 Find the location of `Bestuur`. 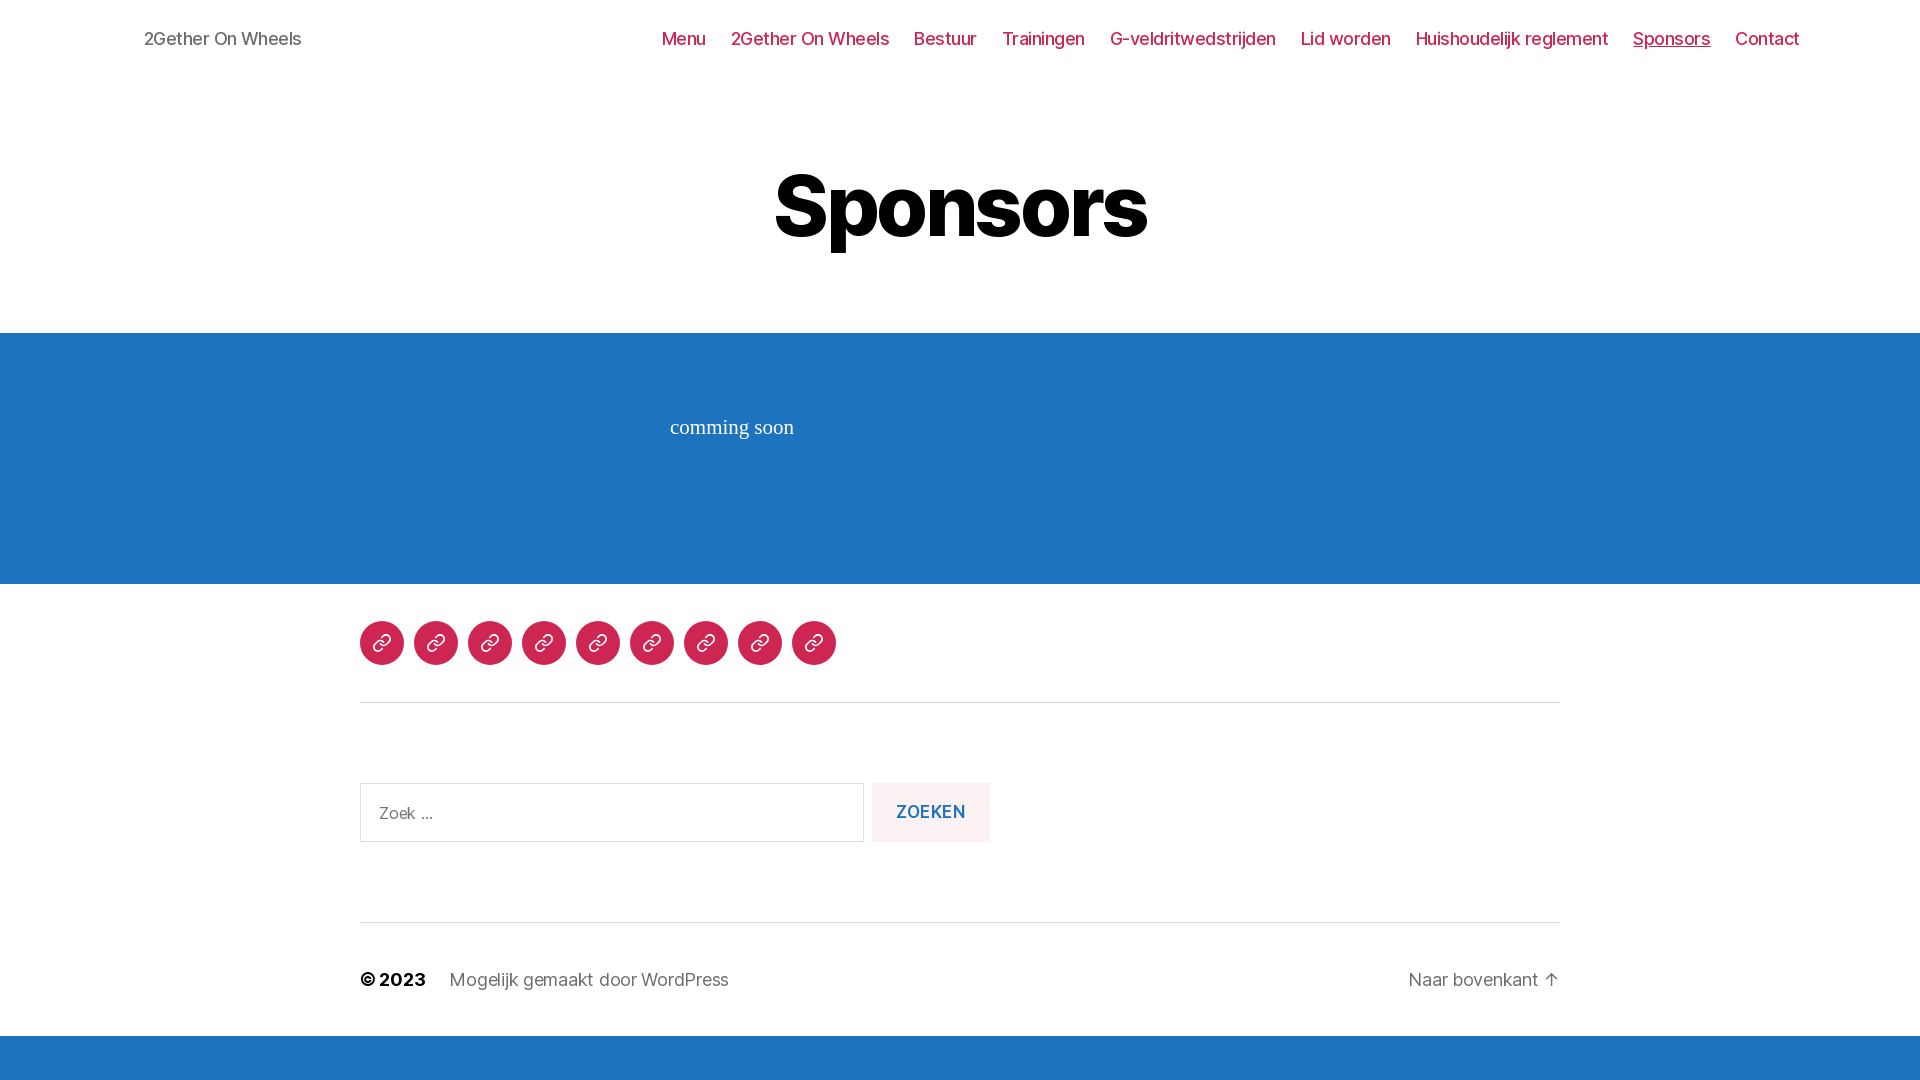

Bestuur is located at coordinates (490, 643).